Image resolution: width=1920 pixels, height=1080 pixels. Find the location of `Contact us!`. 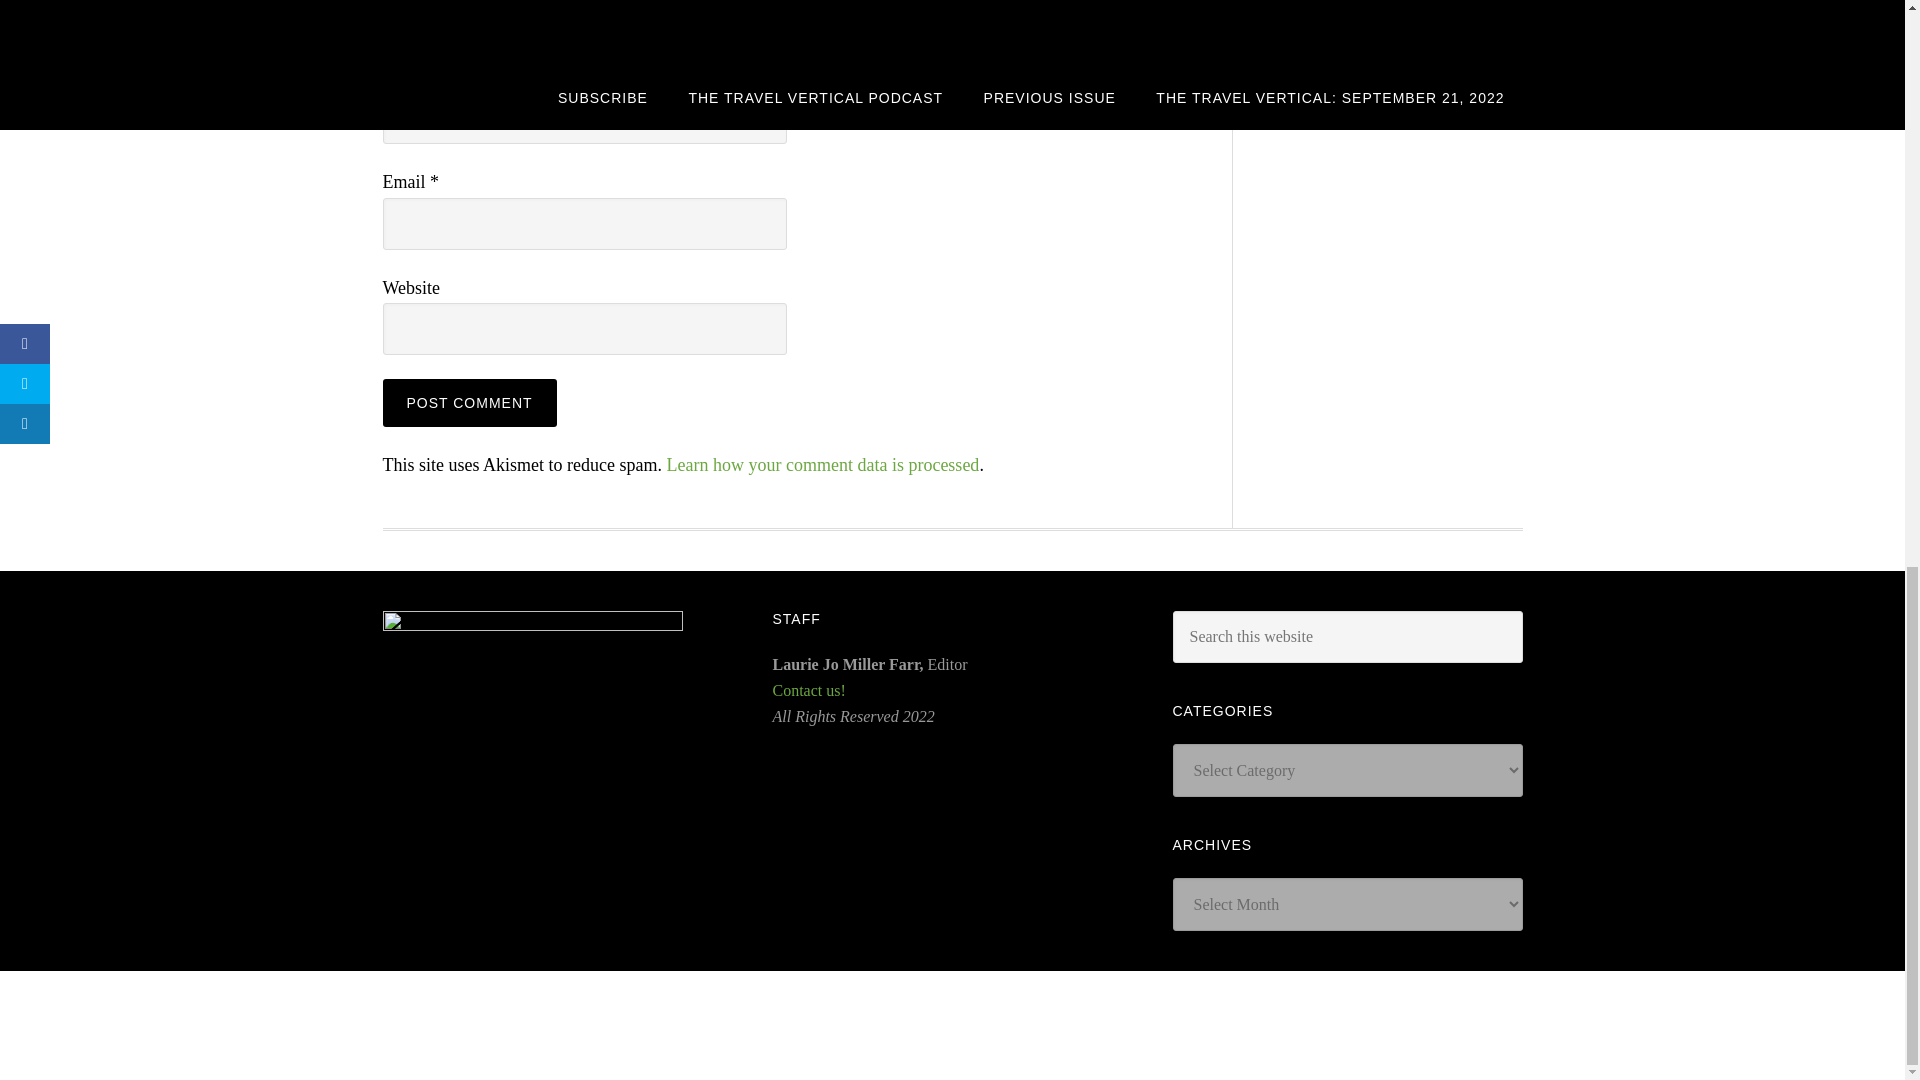

Contact us! is located at coordinates (808, 690).